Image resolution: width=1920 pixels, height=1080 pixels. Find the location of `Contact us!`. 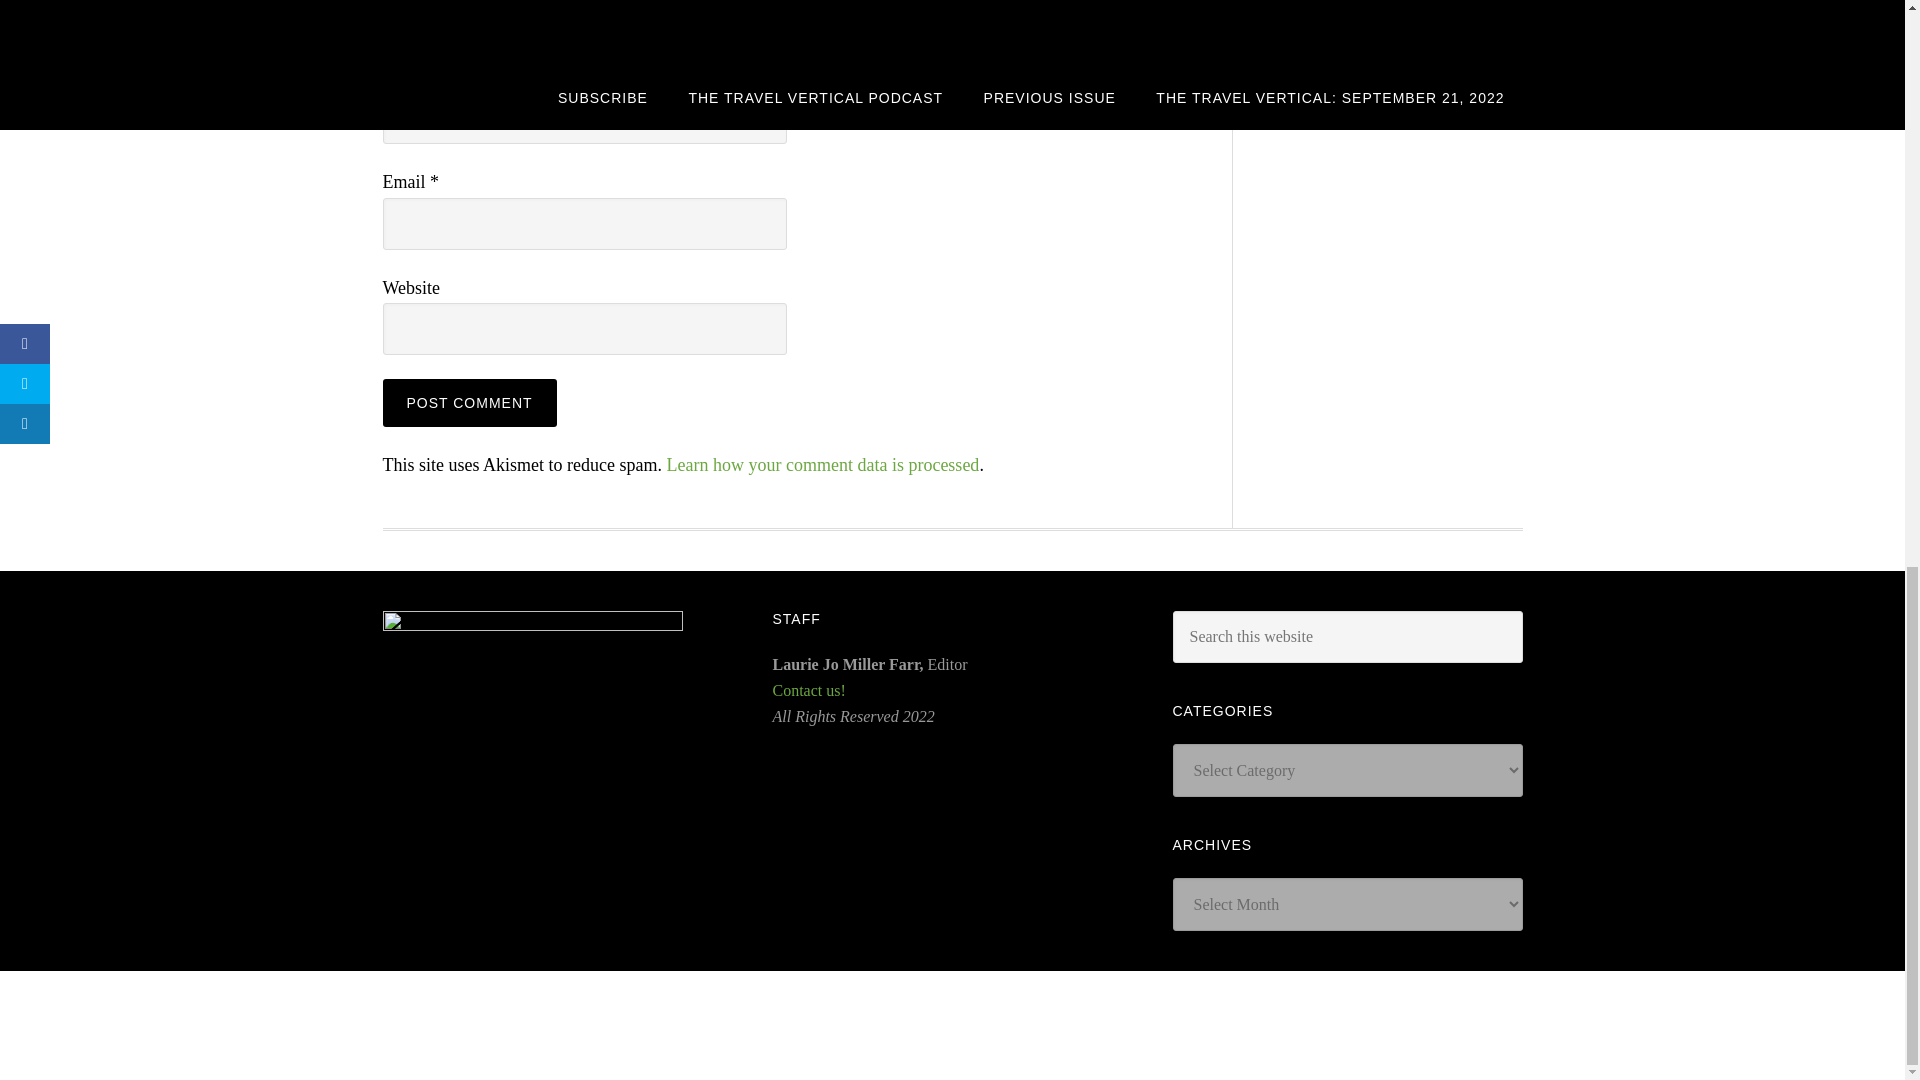

Contact us! is located at coordinates (808, 690).